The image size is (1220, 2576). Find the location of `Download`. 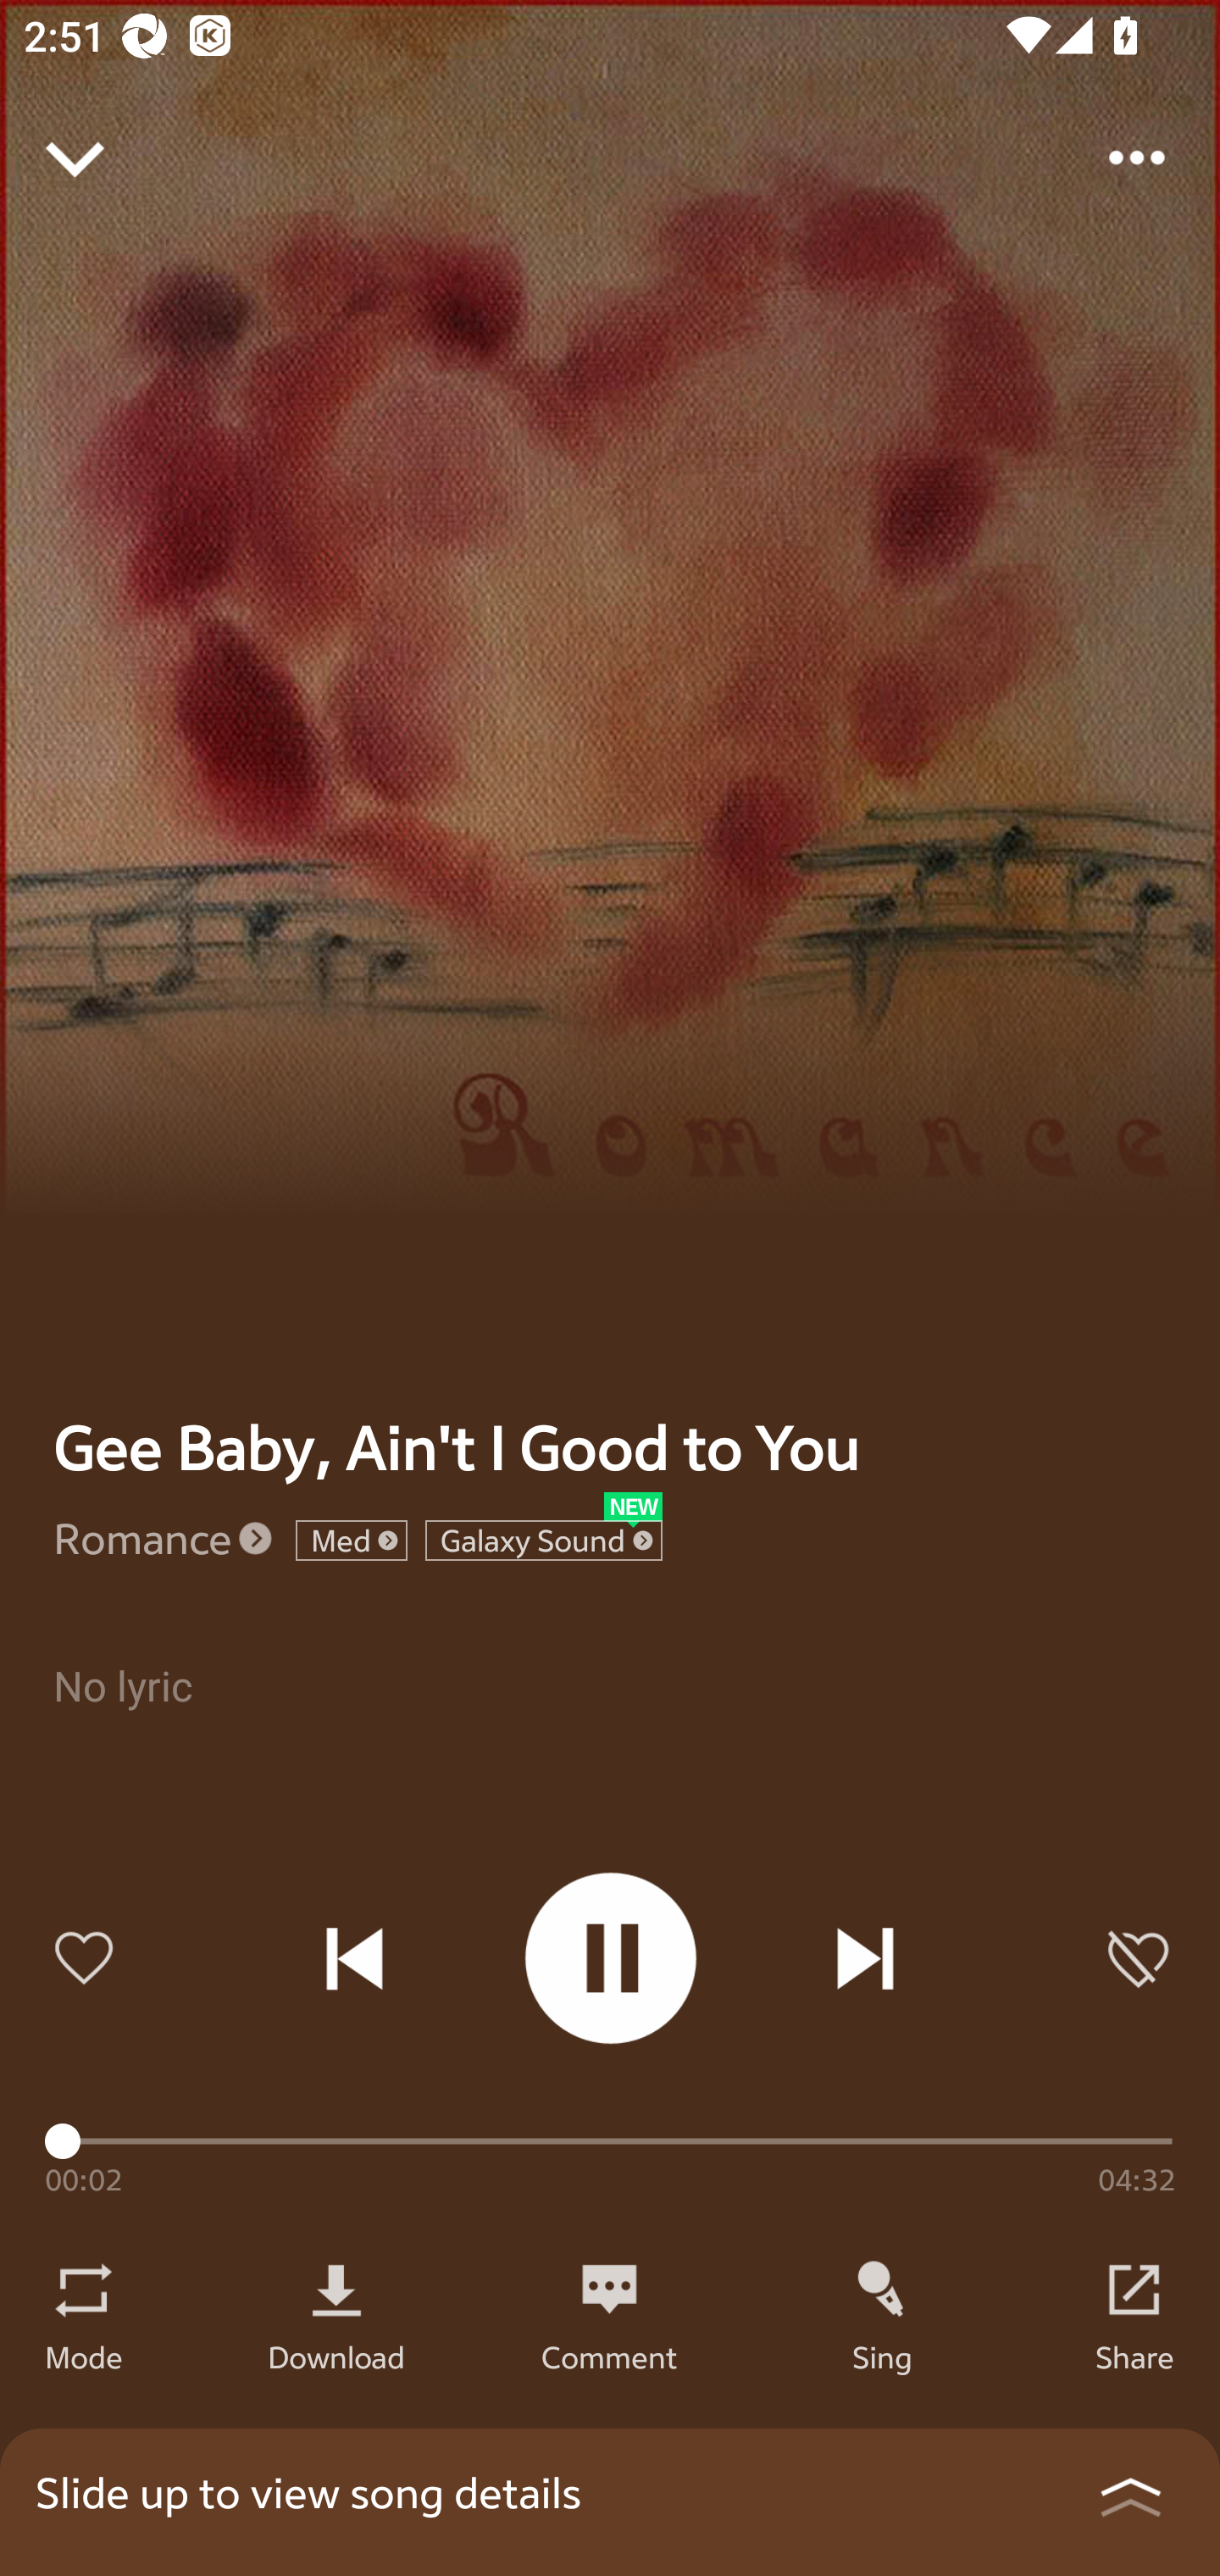

Download is located at coordinates (336, 2357).